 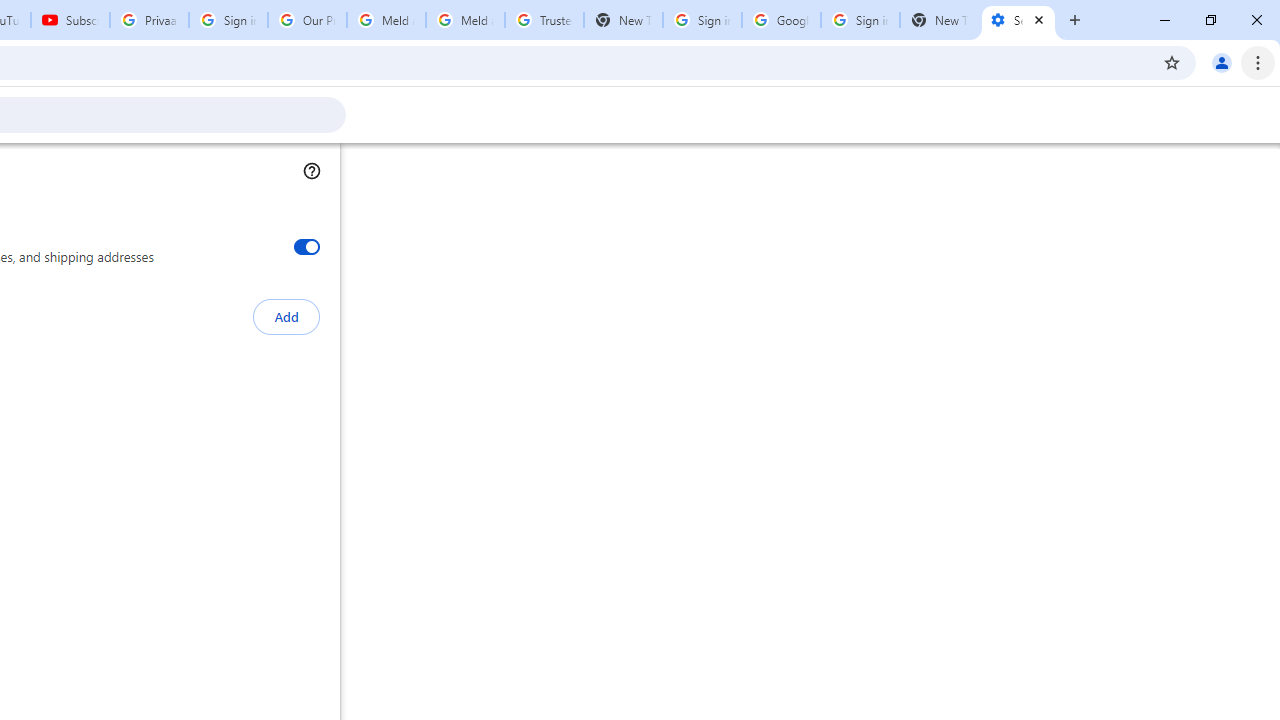 What do you see at coordinates (781, 20) in the screenshot?
I see `Google Cybersecurity Innovations - Google Safety Center` at bounding box center [781, 20].